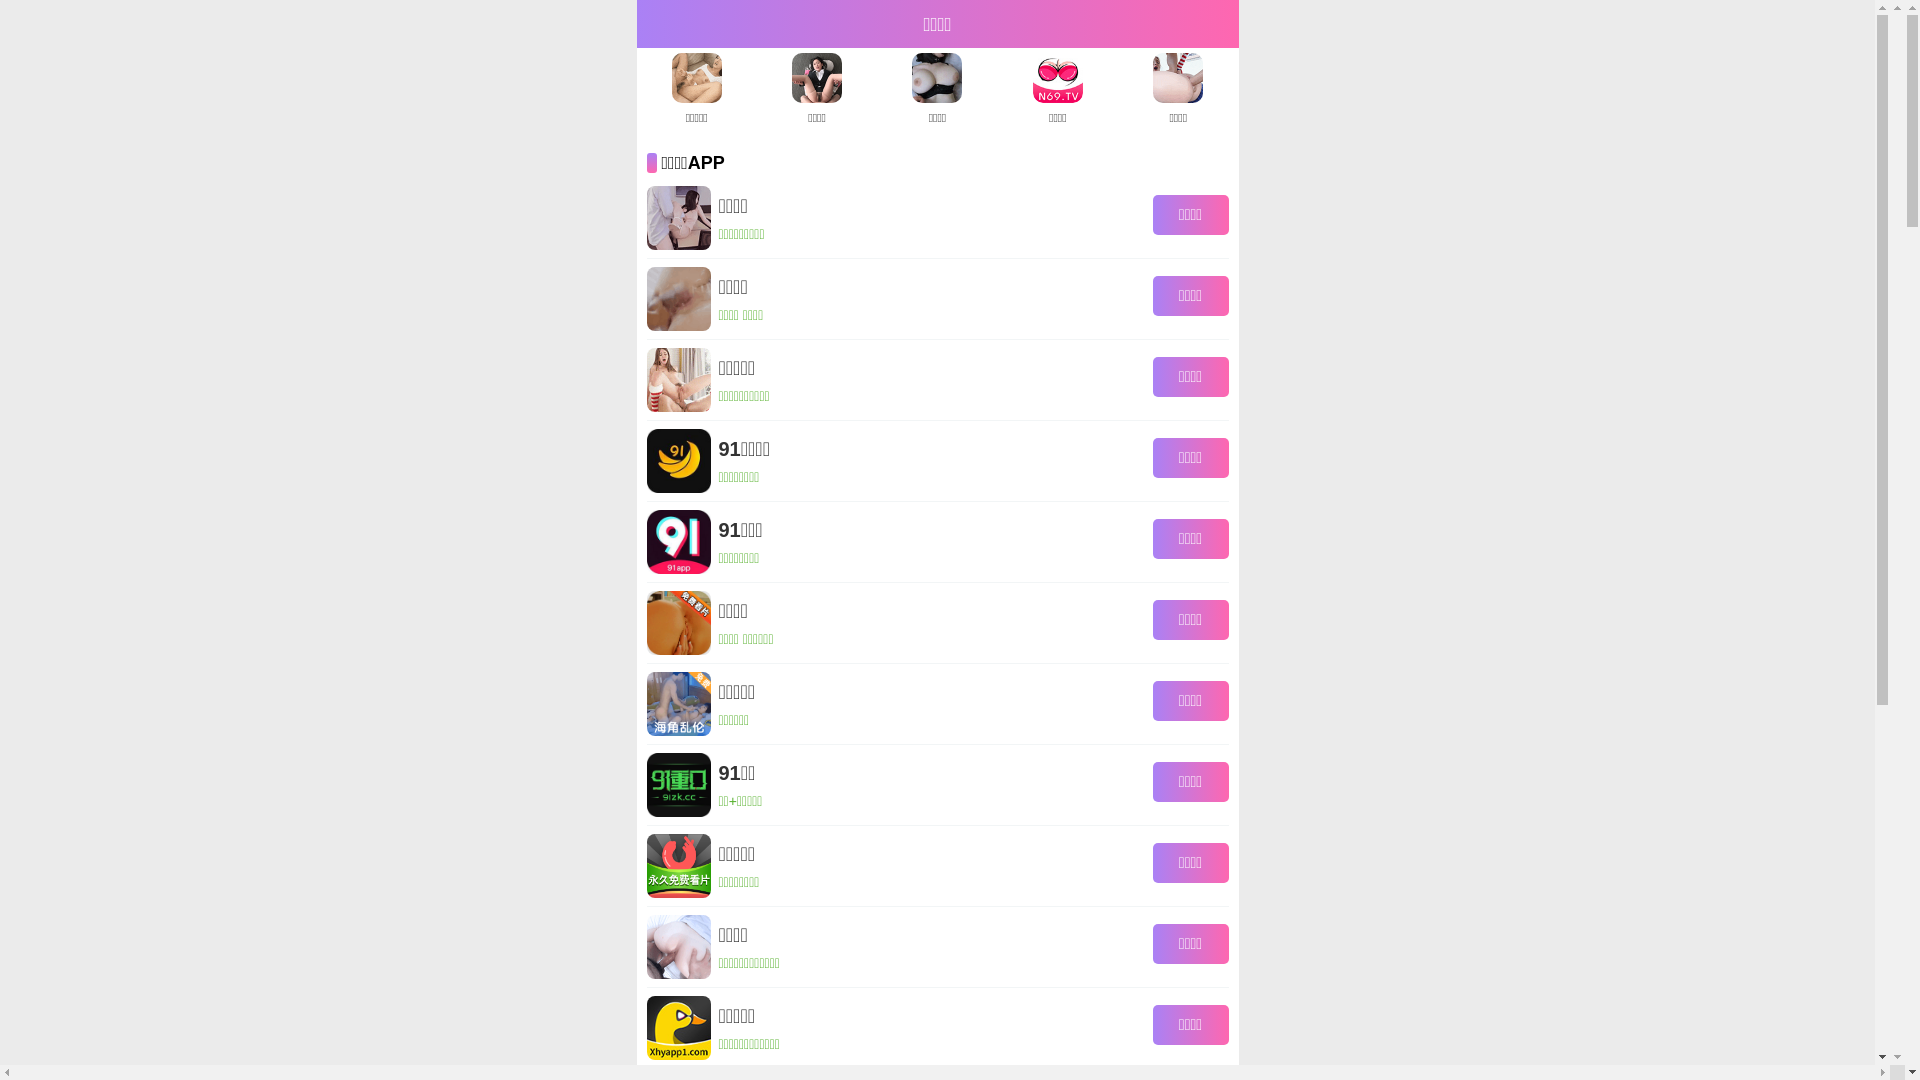 Image resolution: width=1920 pixels, height=1080 pixels. What do you see at coordinates (1458, 12) in the screenshot?
I see `RSS` at bounding box center [1458, 12].